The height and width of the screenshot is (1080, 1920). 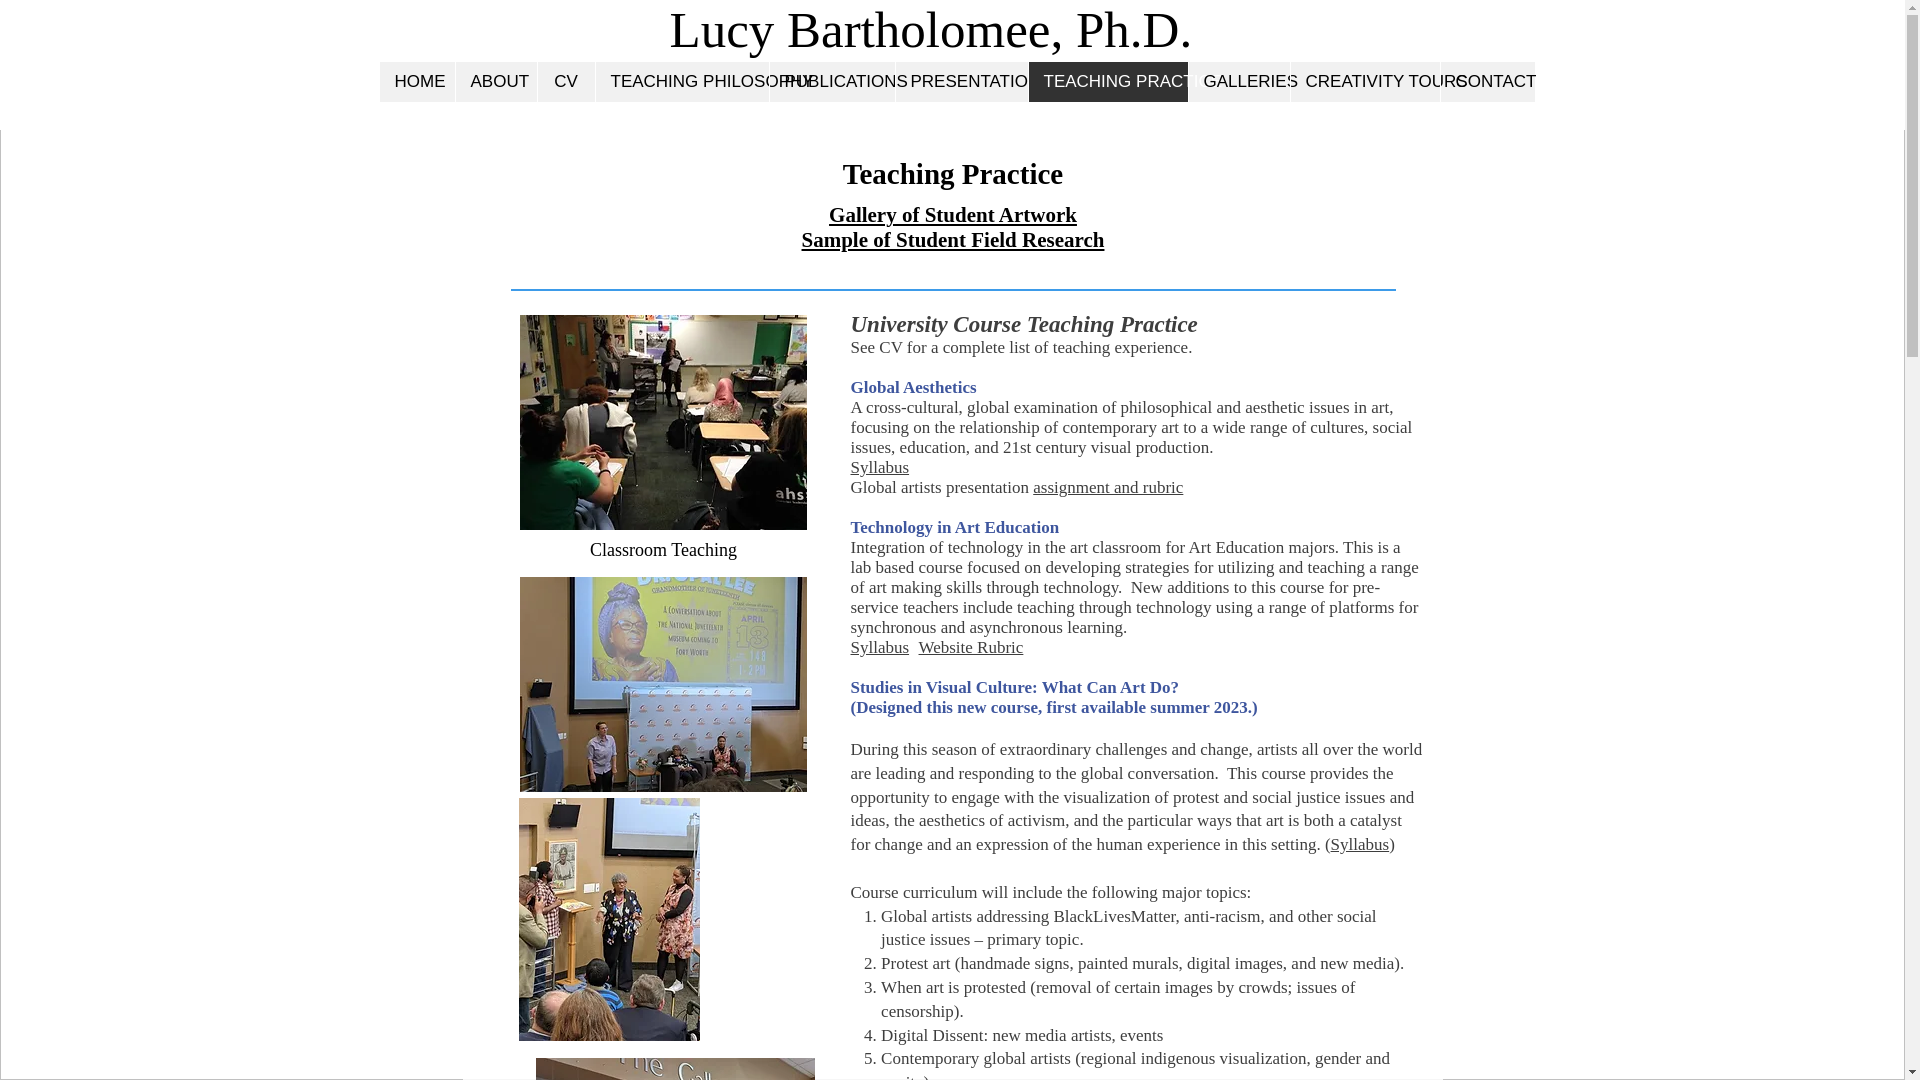 What do you see at coordinates (1239, 81) in the screenshot?
I see `GALLERIES` at bounding box center [1239, 81].